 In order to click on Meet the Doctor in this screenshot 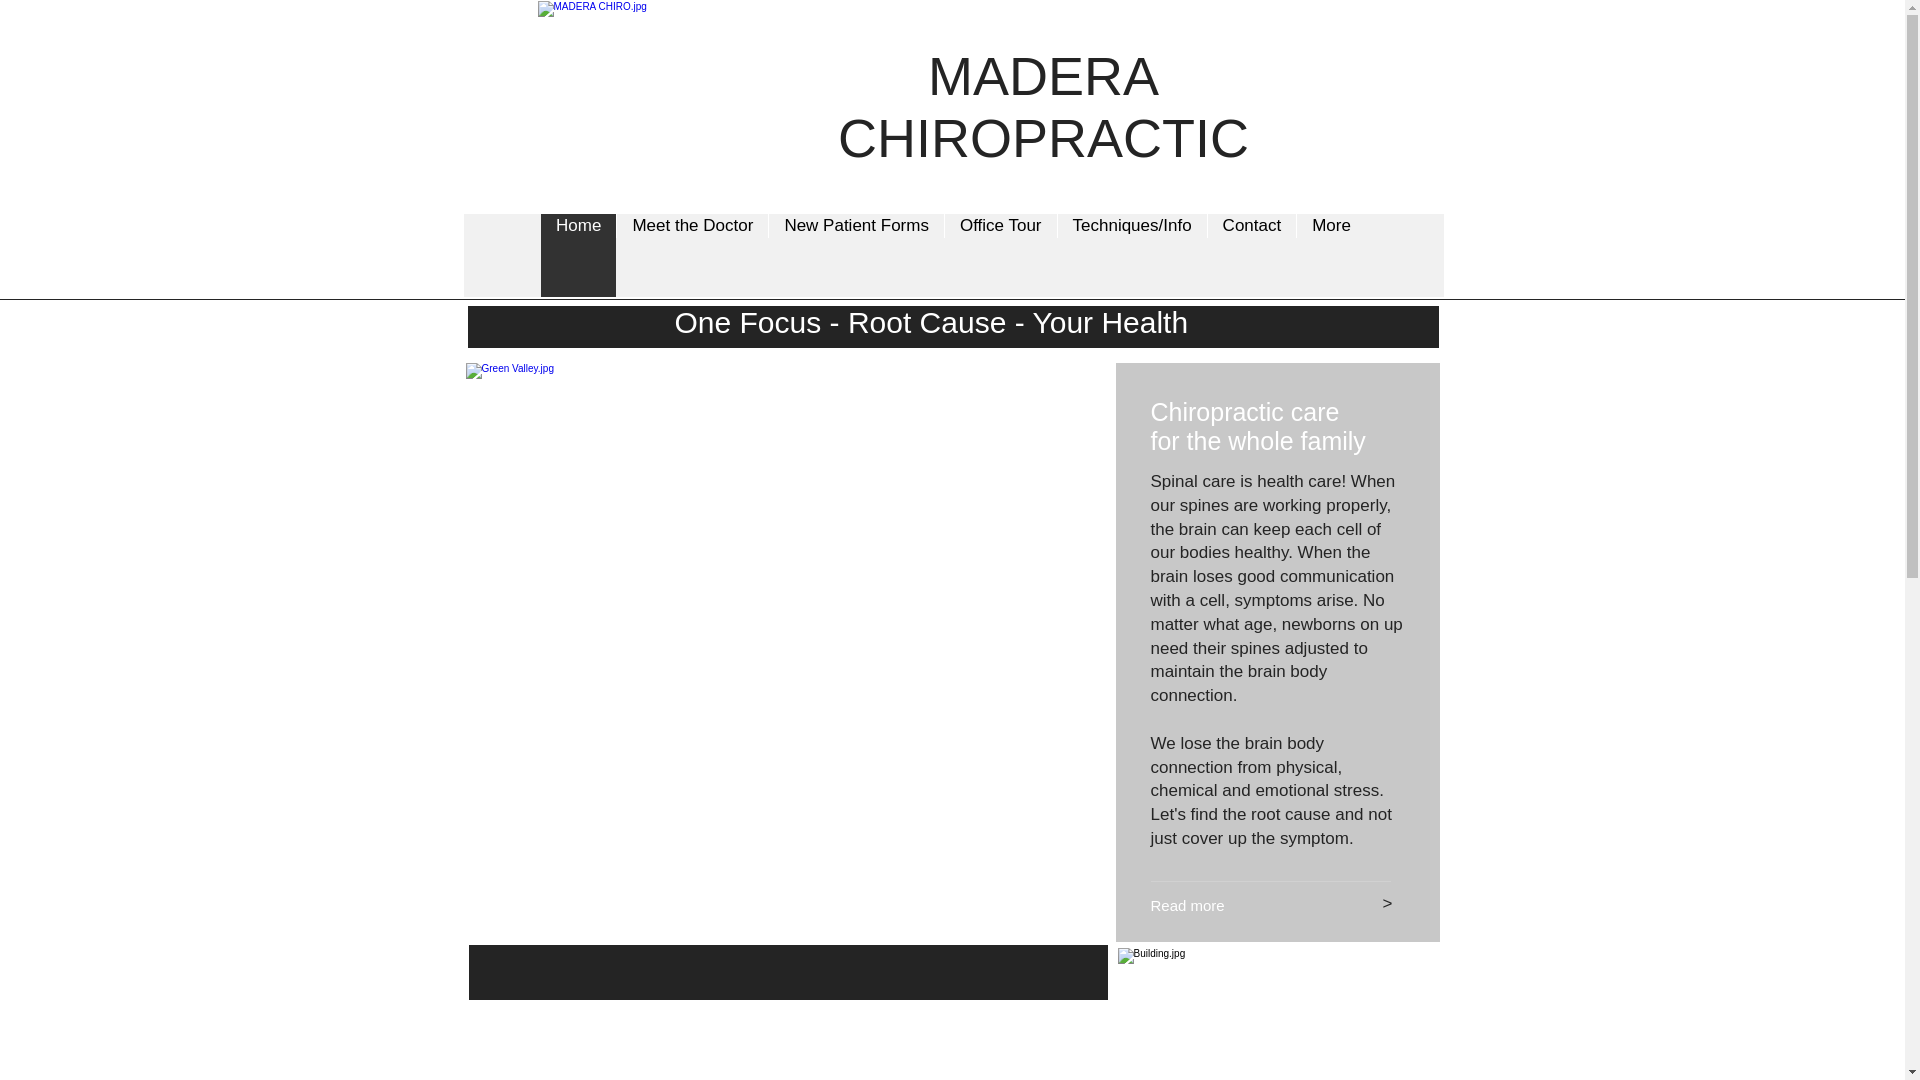, I will do `click(692, 255)`.